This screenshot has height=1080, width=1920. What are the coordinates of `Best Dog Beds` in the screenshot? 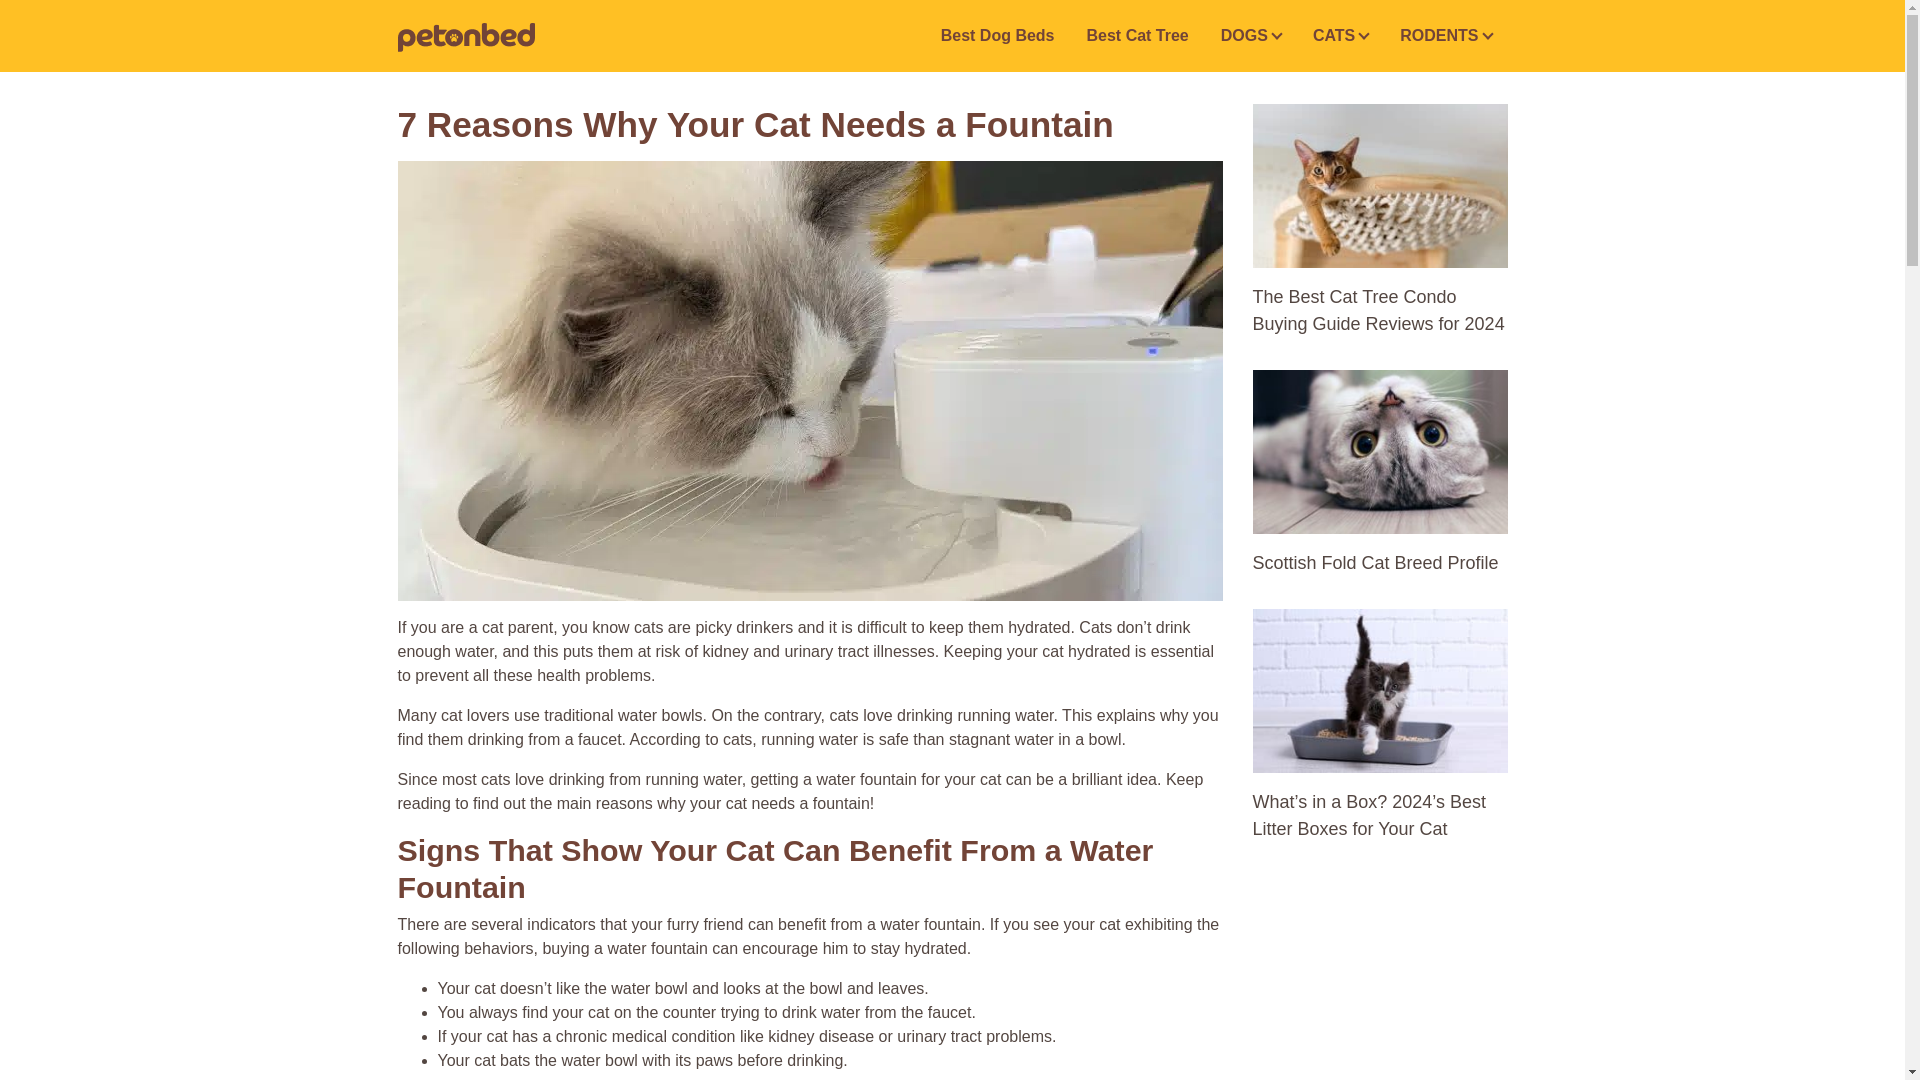 It's located at (998, 36).